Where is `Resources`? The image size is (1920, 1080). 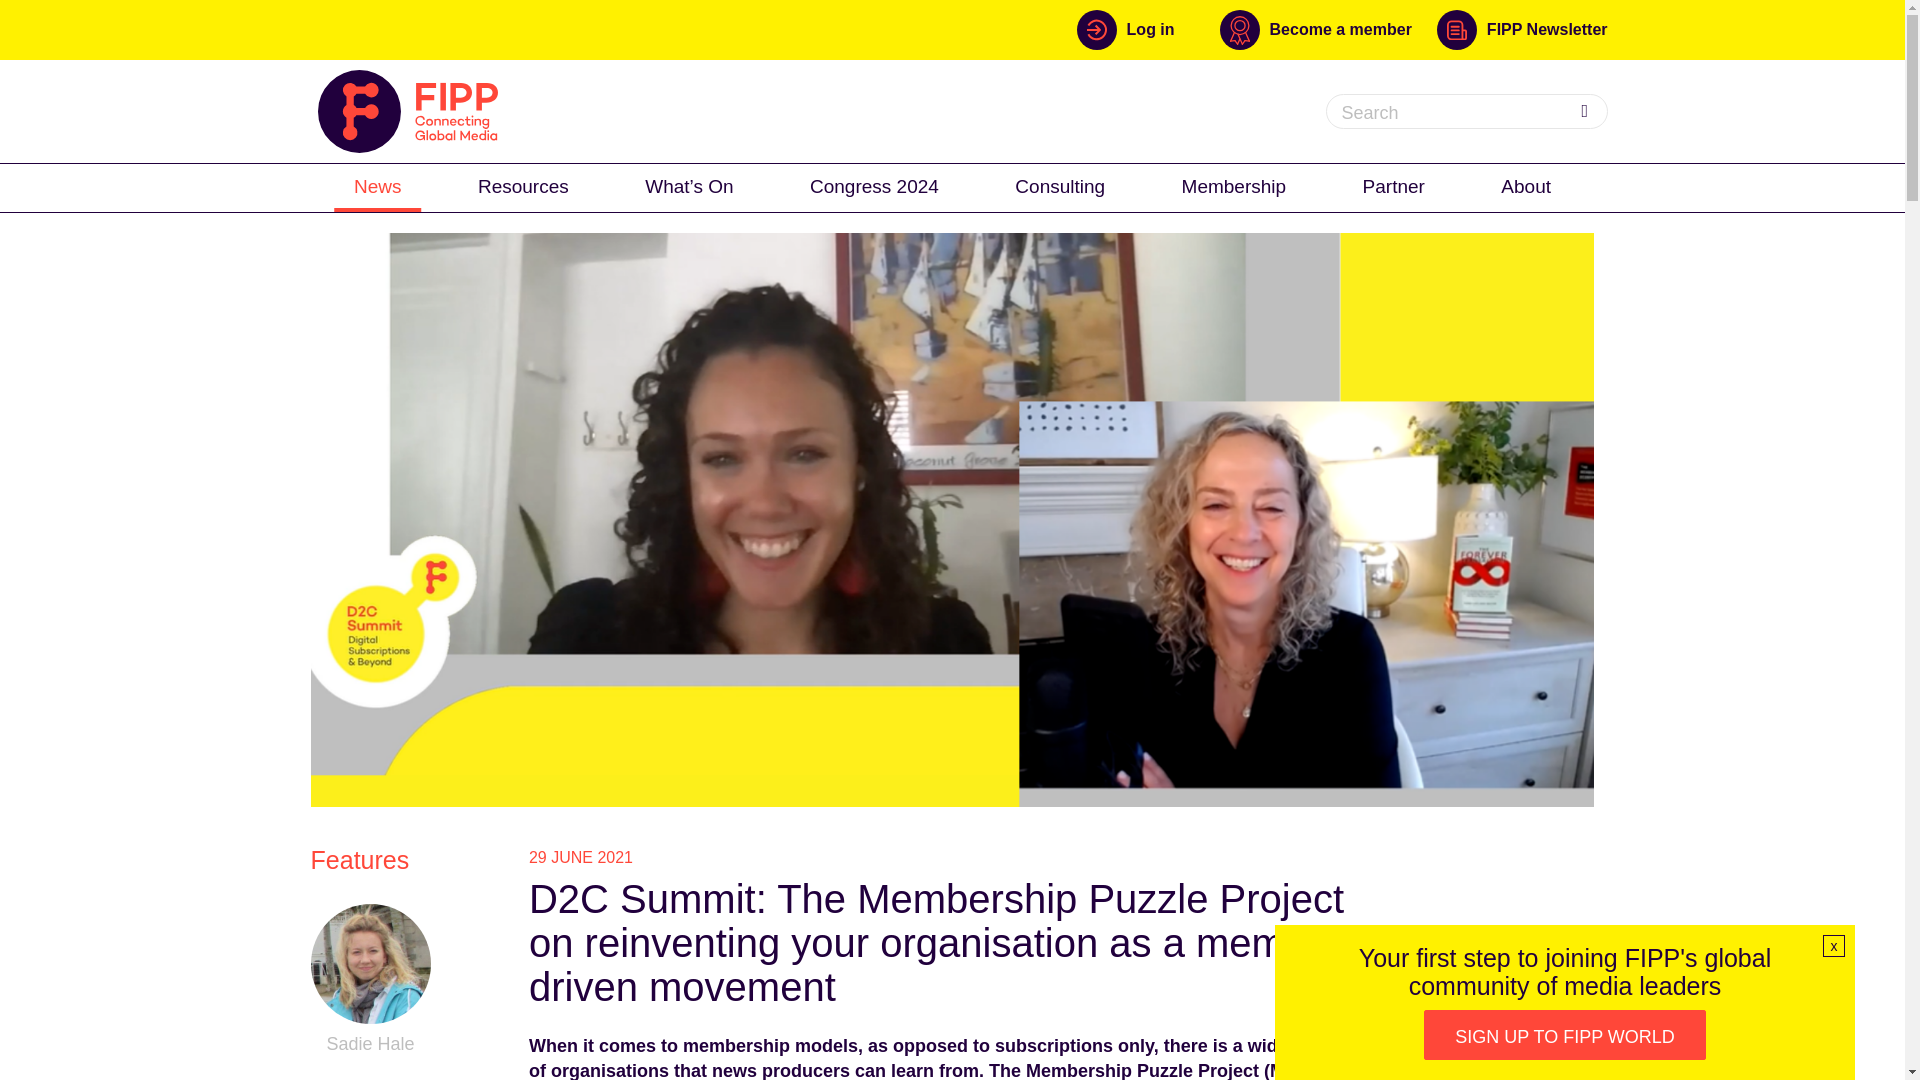 Resources is located at coordinates (524, 186).